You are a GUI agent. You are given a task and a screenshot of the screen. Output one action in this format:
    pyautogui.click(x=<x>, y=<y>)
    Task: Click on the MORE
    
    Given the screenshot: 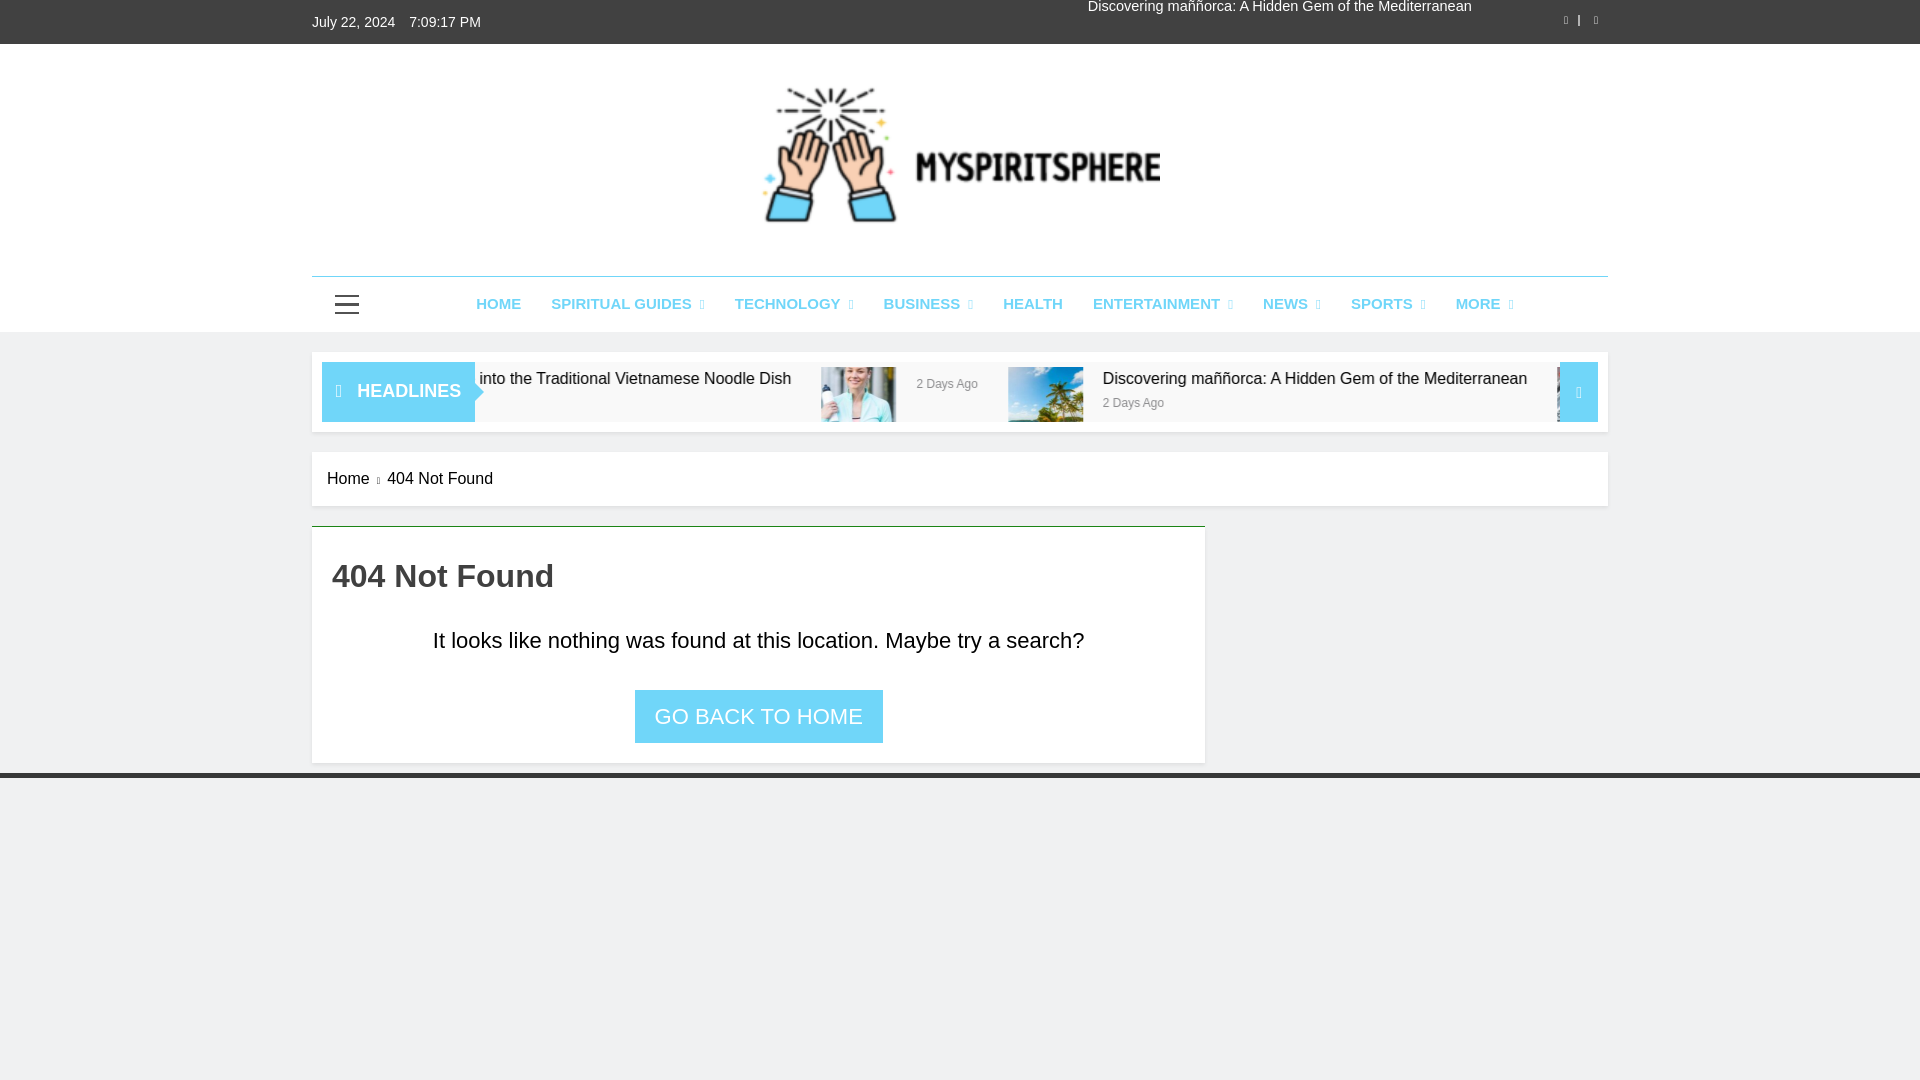 What is the action you would take?
    pyautogui.click(x=1484, y=304)
    